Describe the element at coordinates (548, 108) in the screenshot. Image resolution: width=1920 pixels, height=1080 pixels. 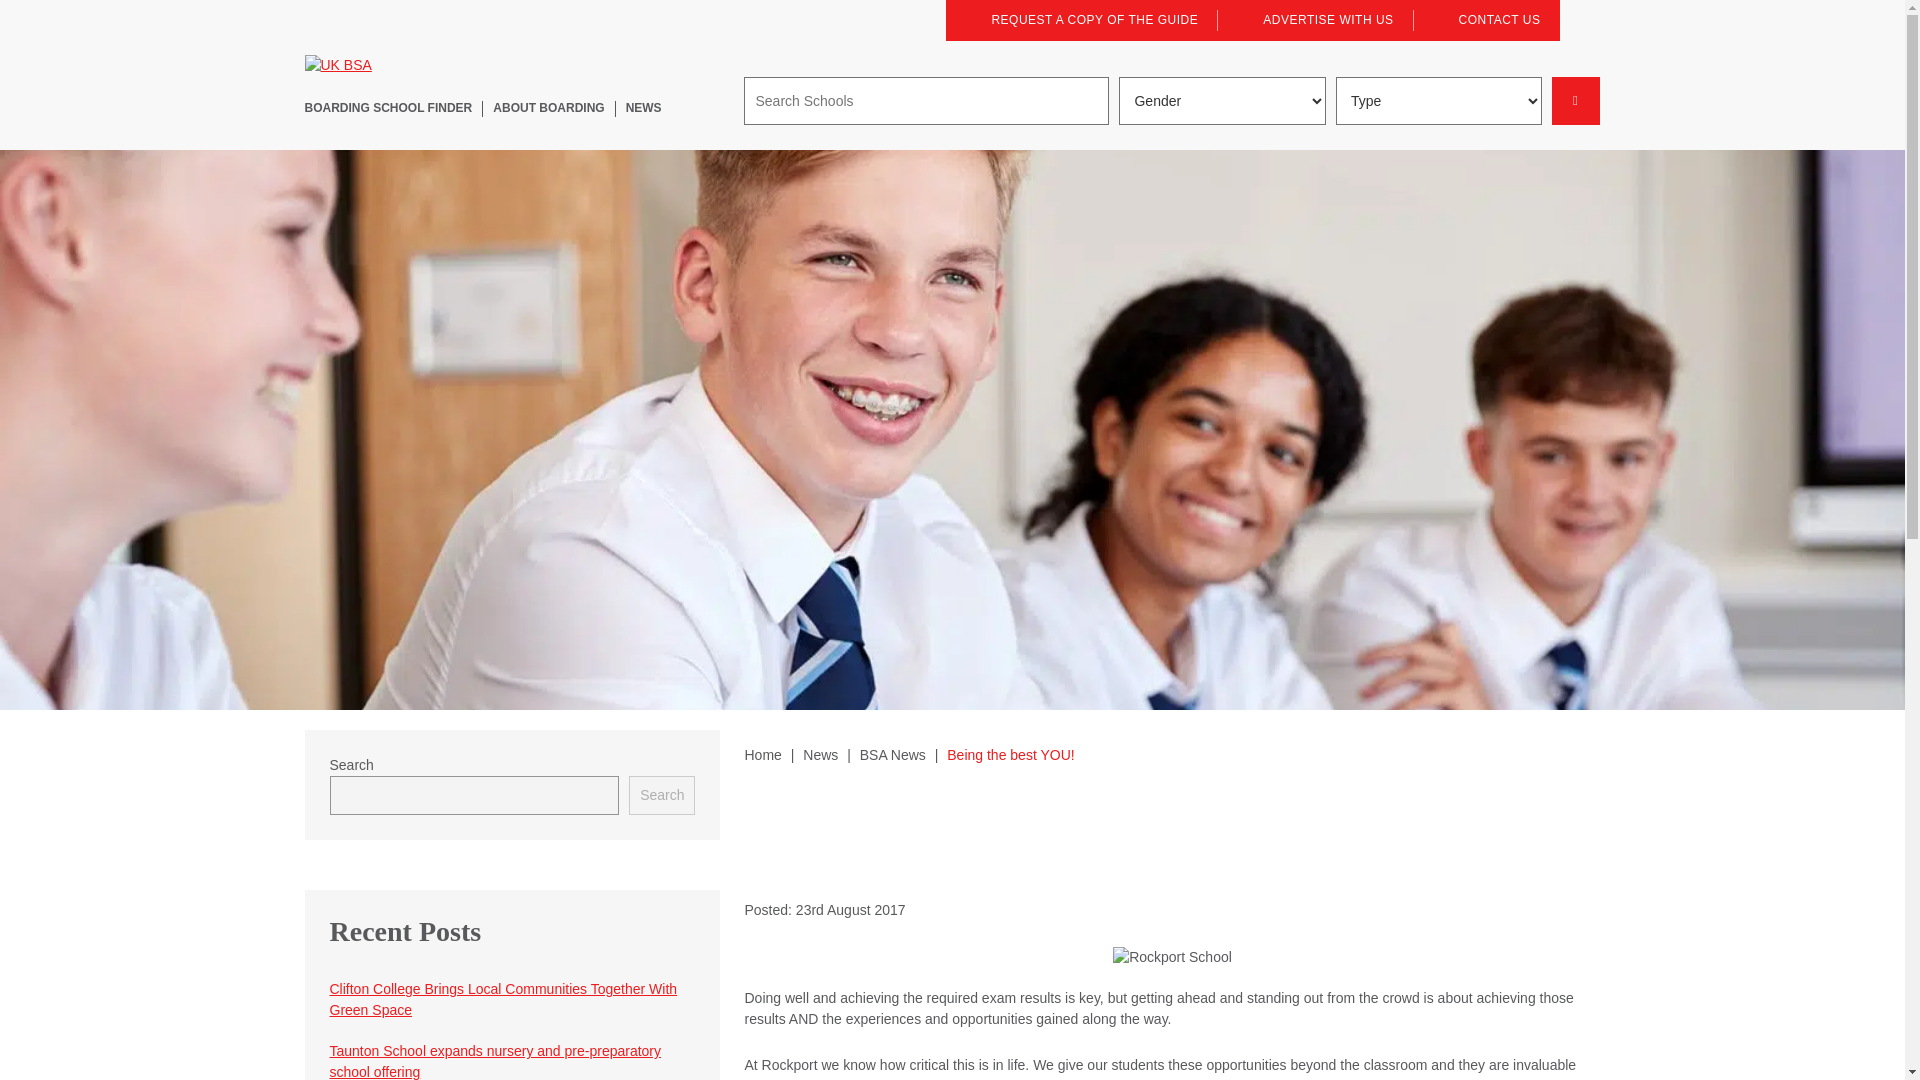
I see `ABOUT BOARDING` at that location.